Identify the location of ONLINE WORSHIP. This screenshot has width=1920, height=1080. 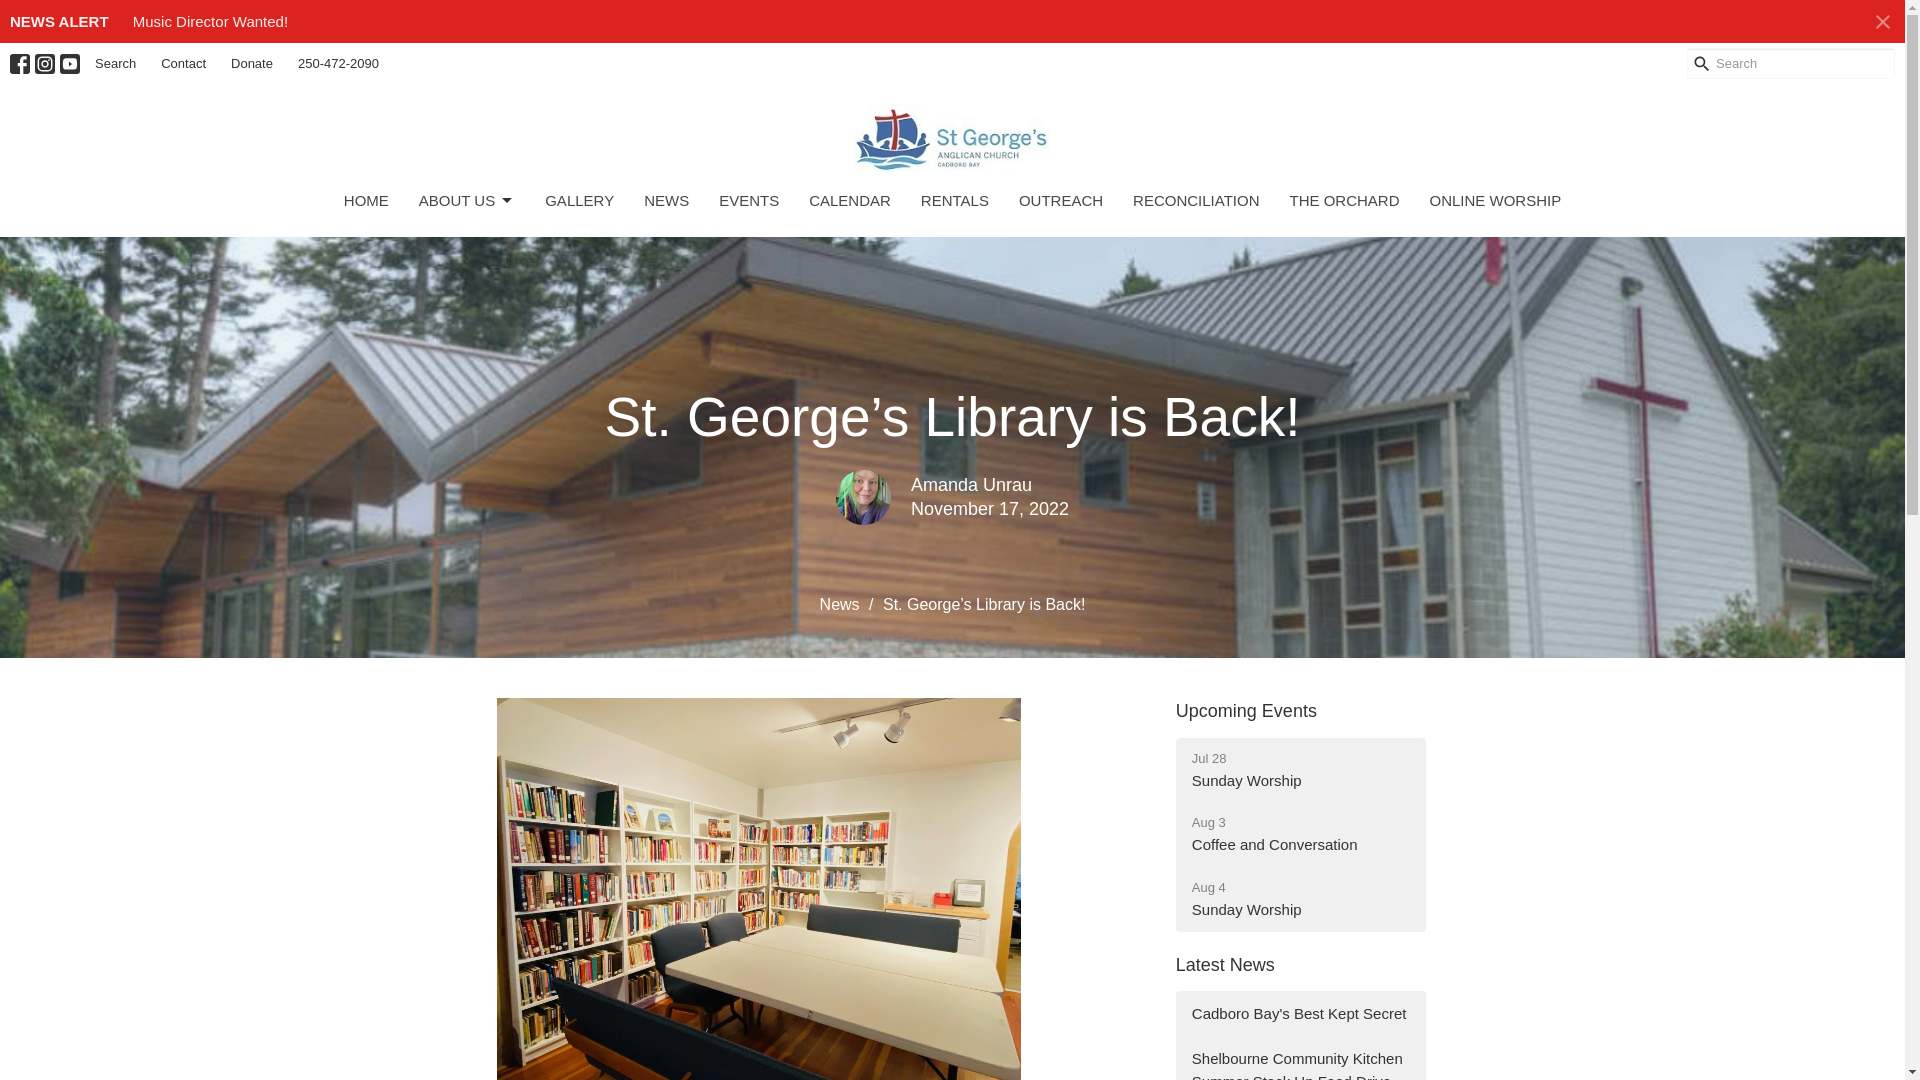
(1496, 200).